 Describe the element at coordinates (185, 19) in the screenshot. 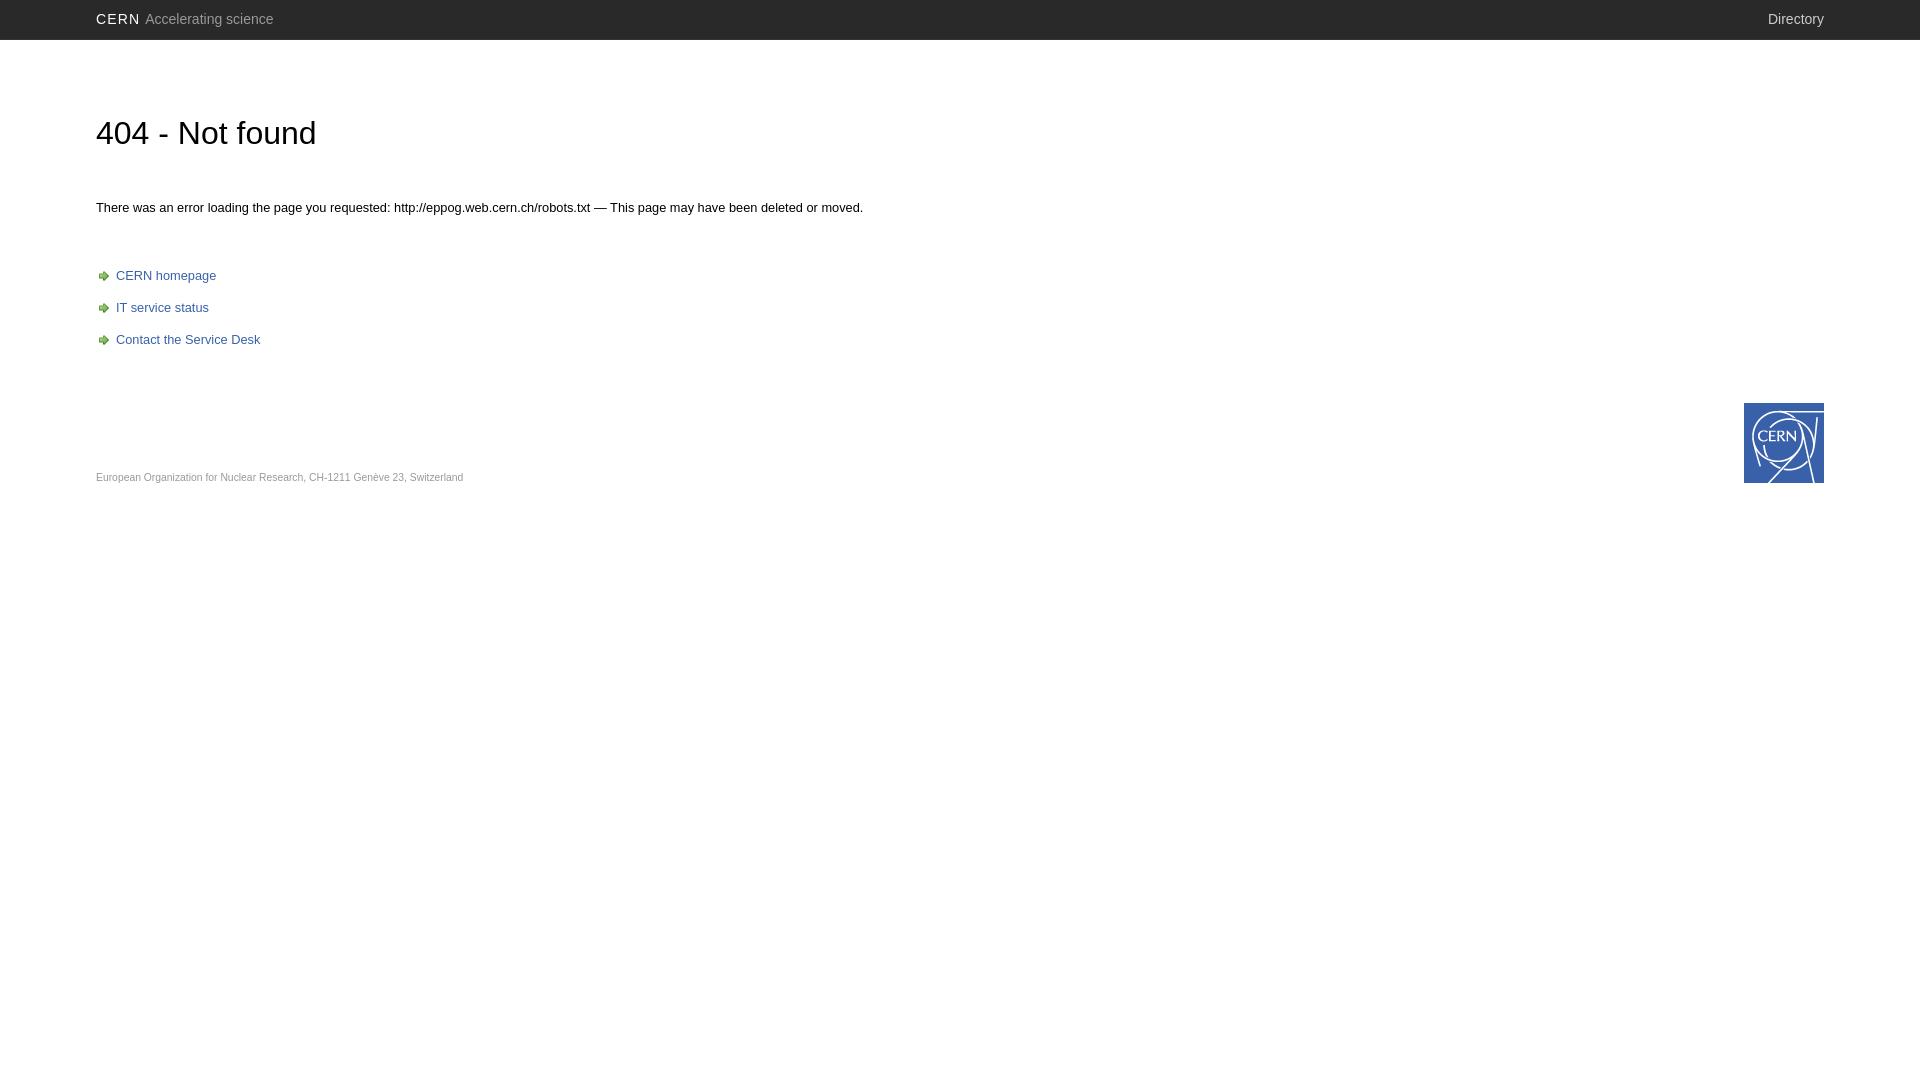

I see `CERN Accelerating science` at that location.